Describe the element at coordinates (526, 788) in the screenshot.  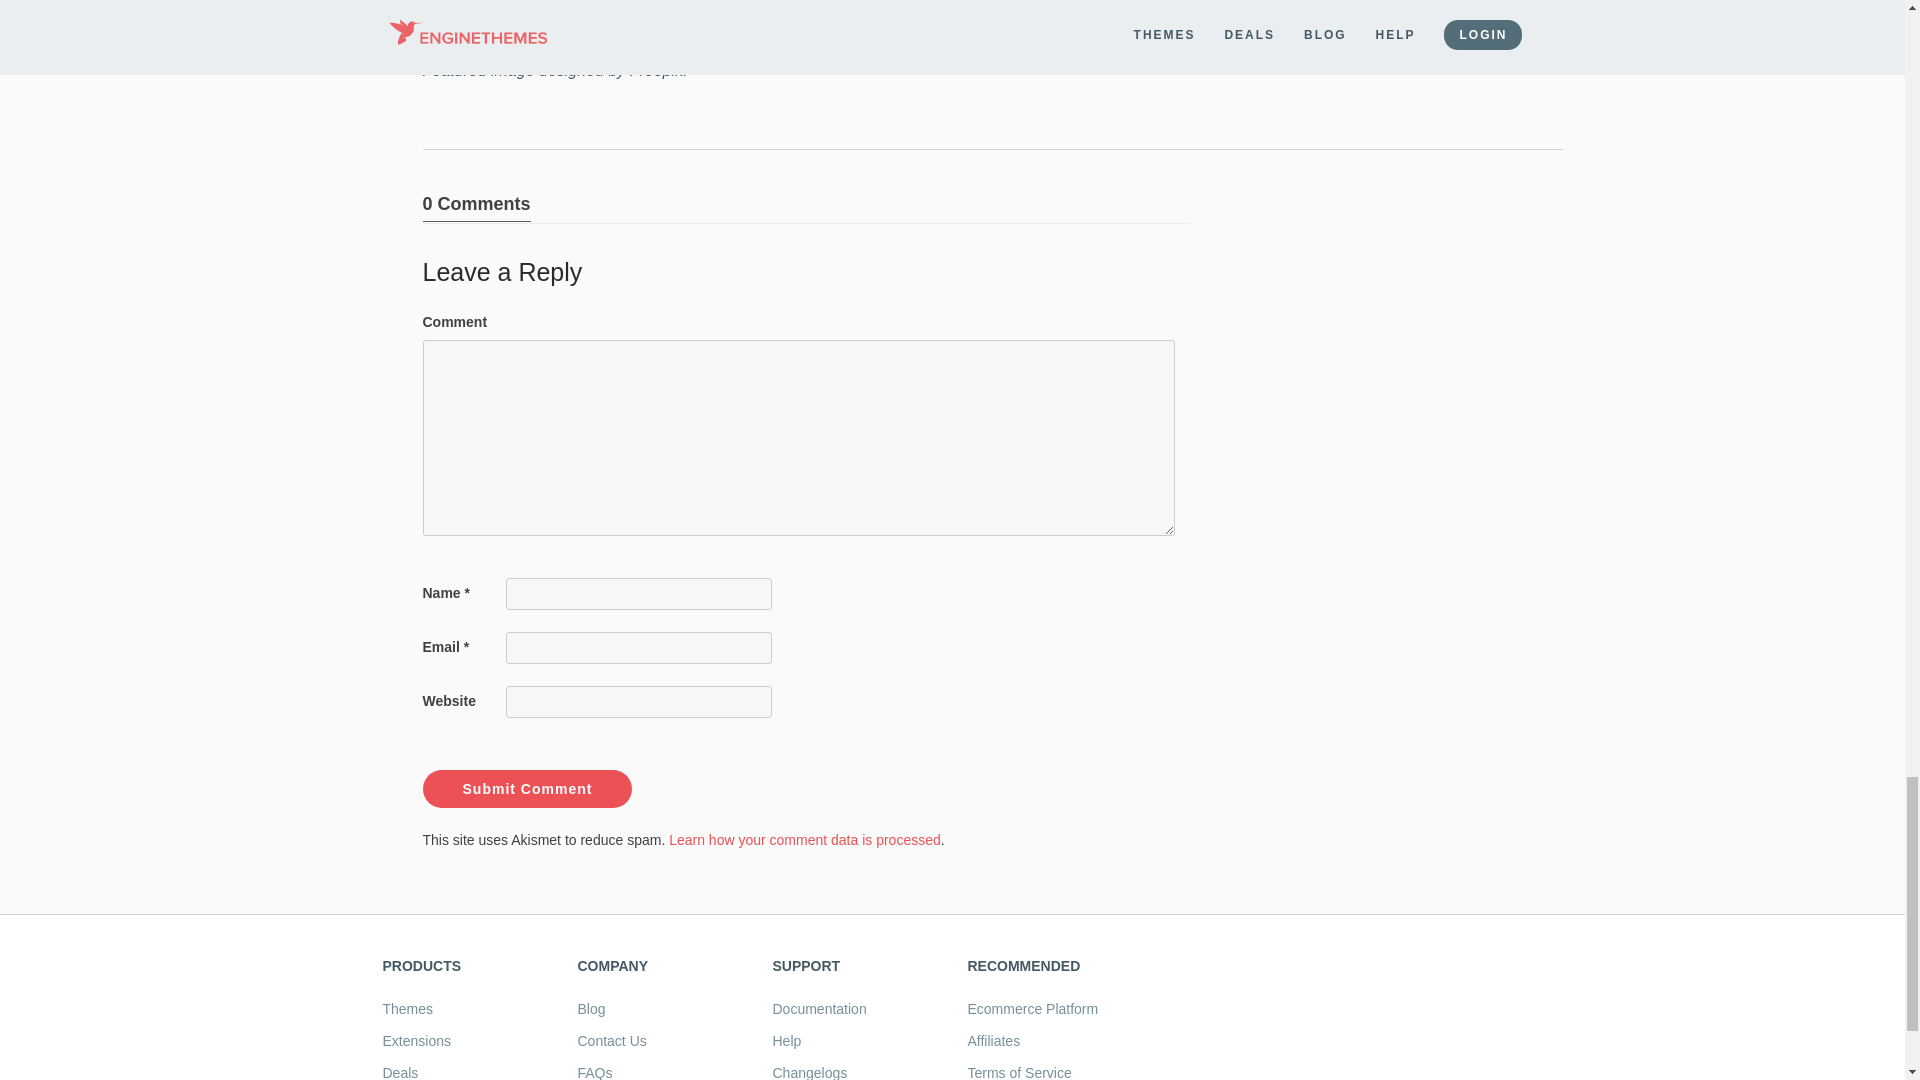
I see `Submit Comment` at that location.